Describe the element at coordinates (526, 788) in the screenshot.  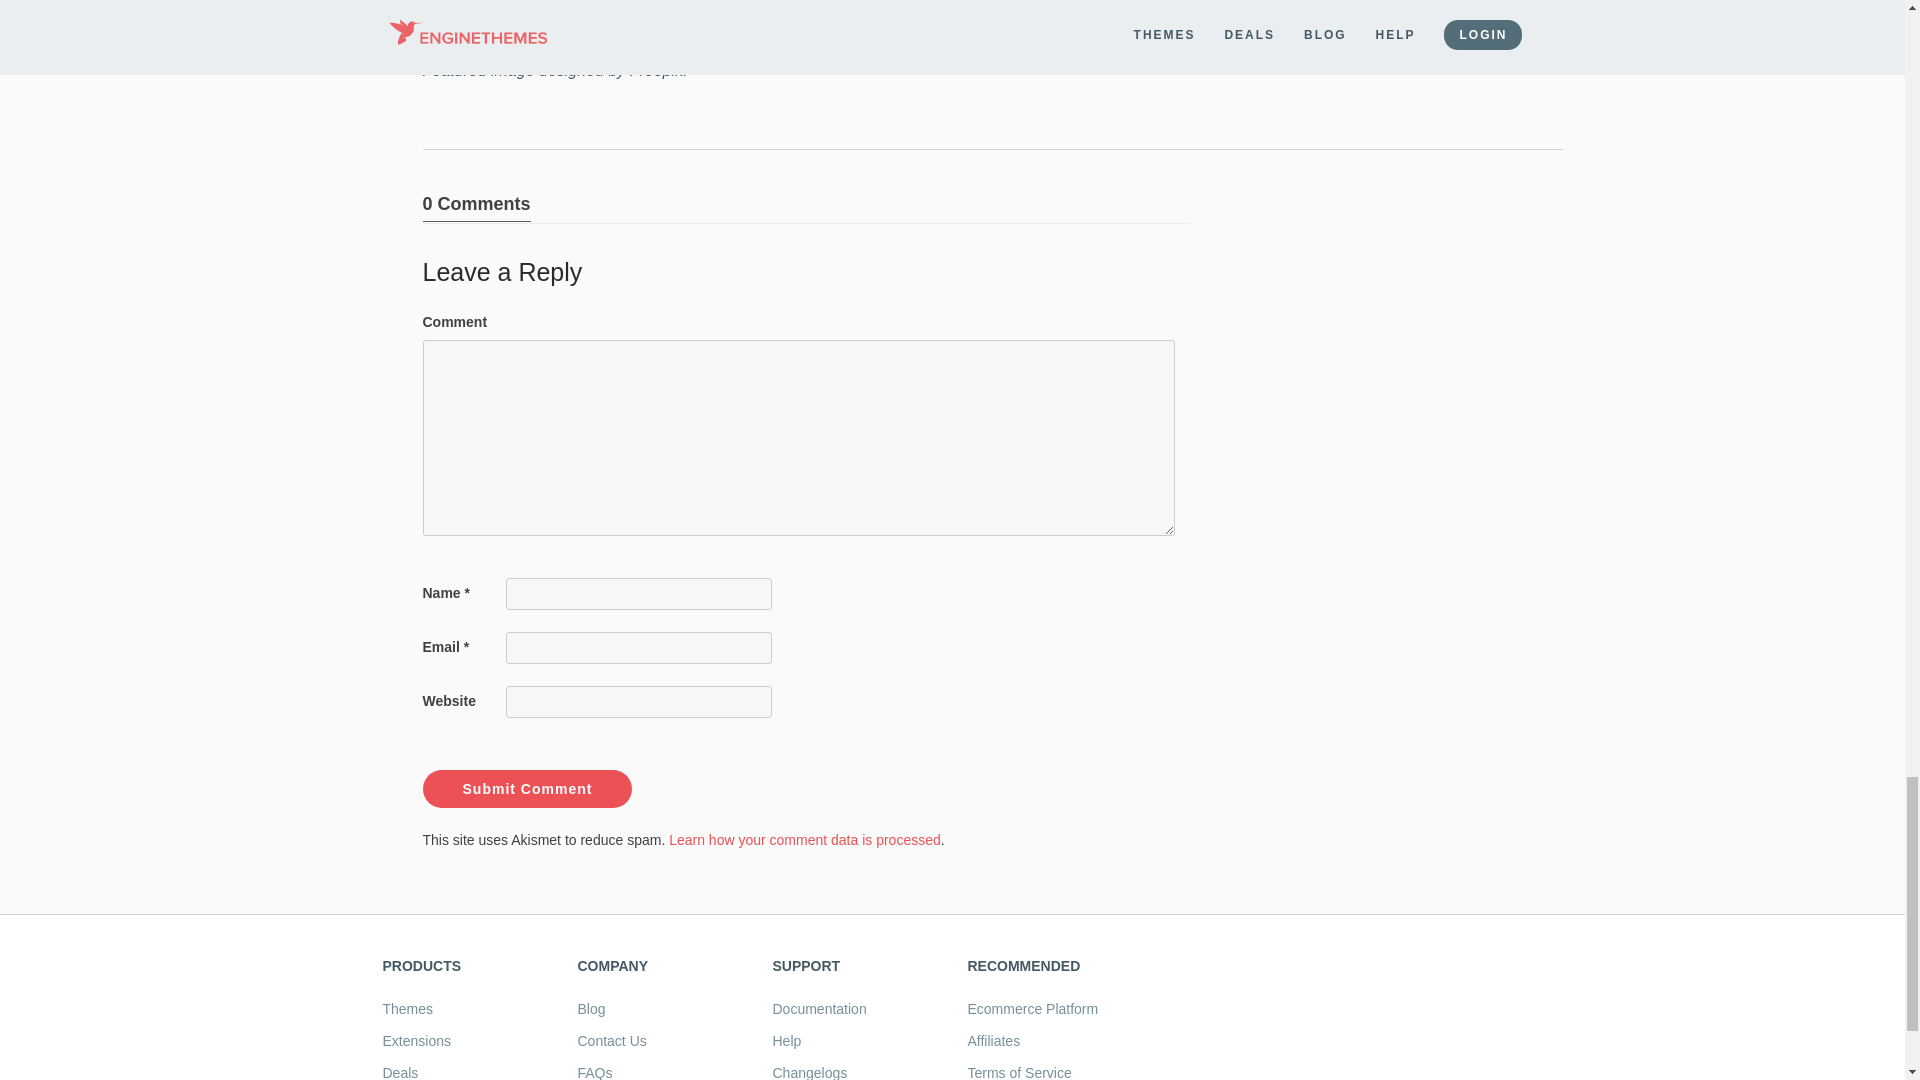
I see `Submit Comment` at that location.